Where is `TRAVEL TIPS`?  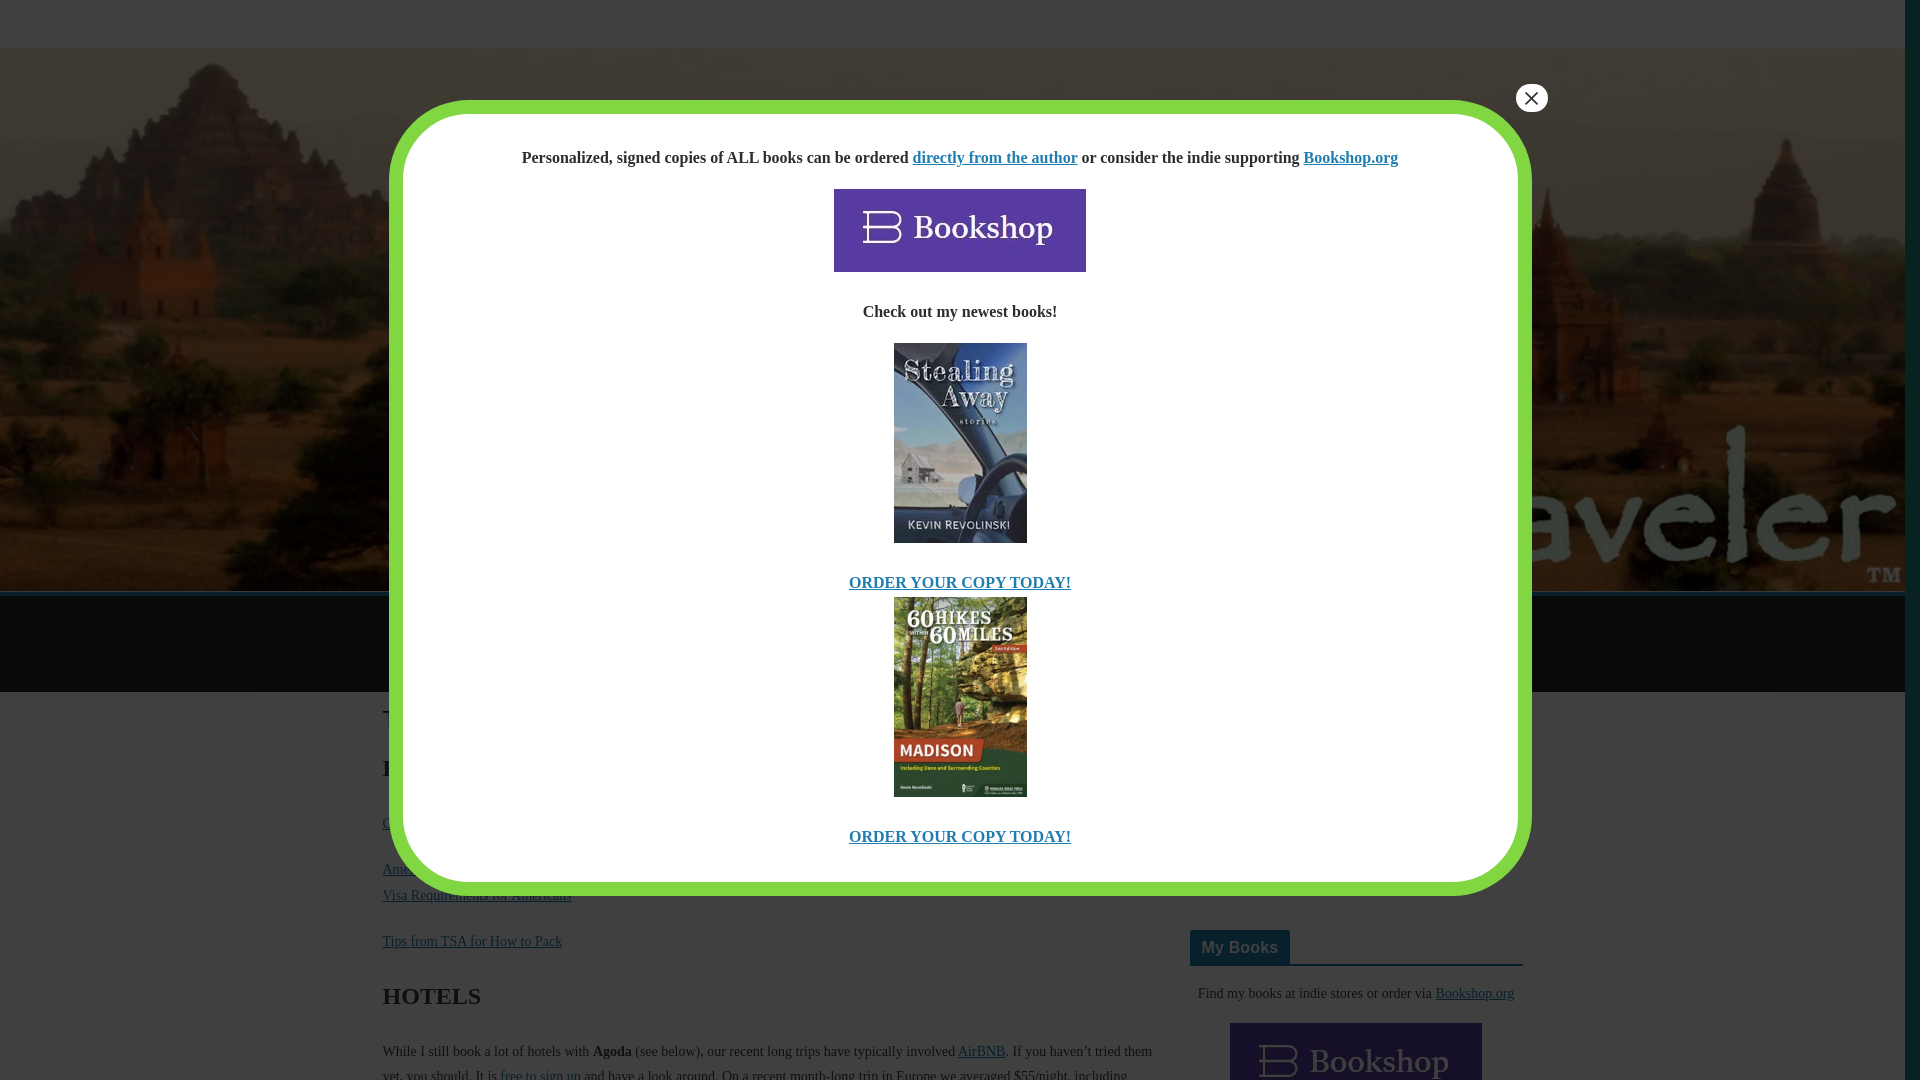
TRAVEL TIPS is located at coordinates (1200, 619).